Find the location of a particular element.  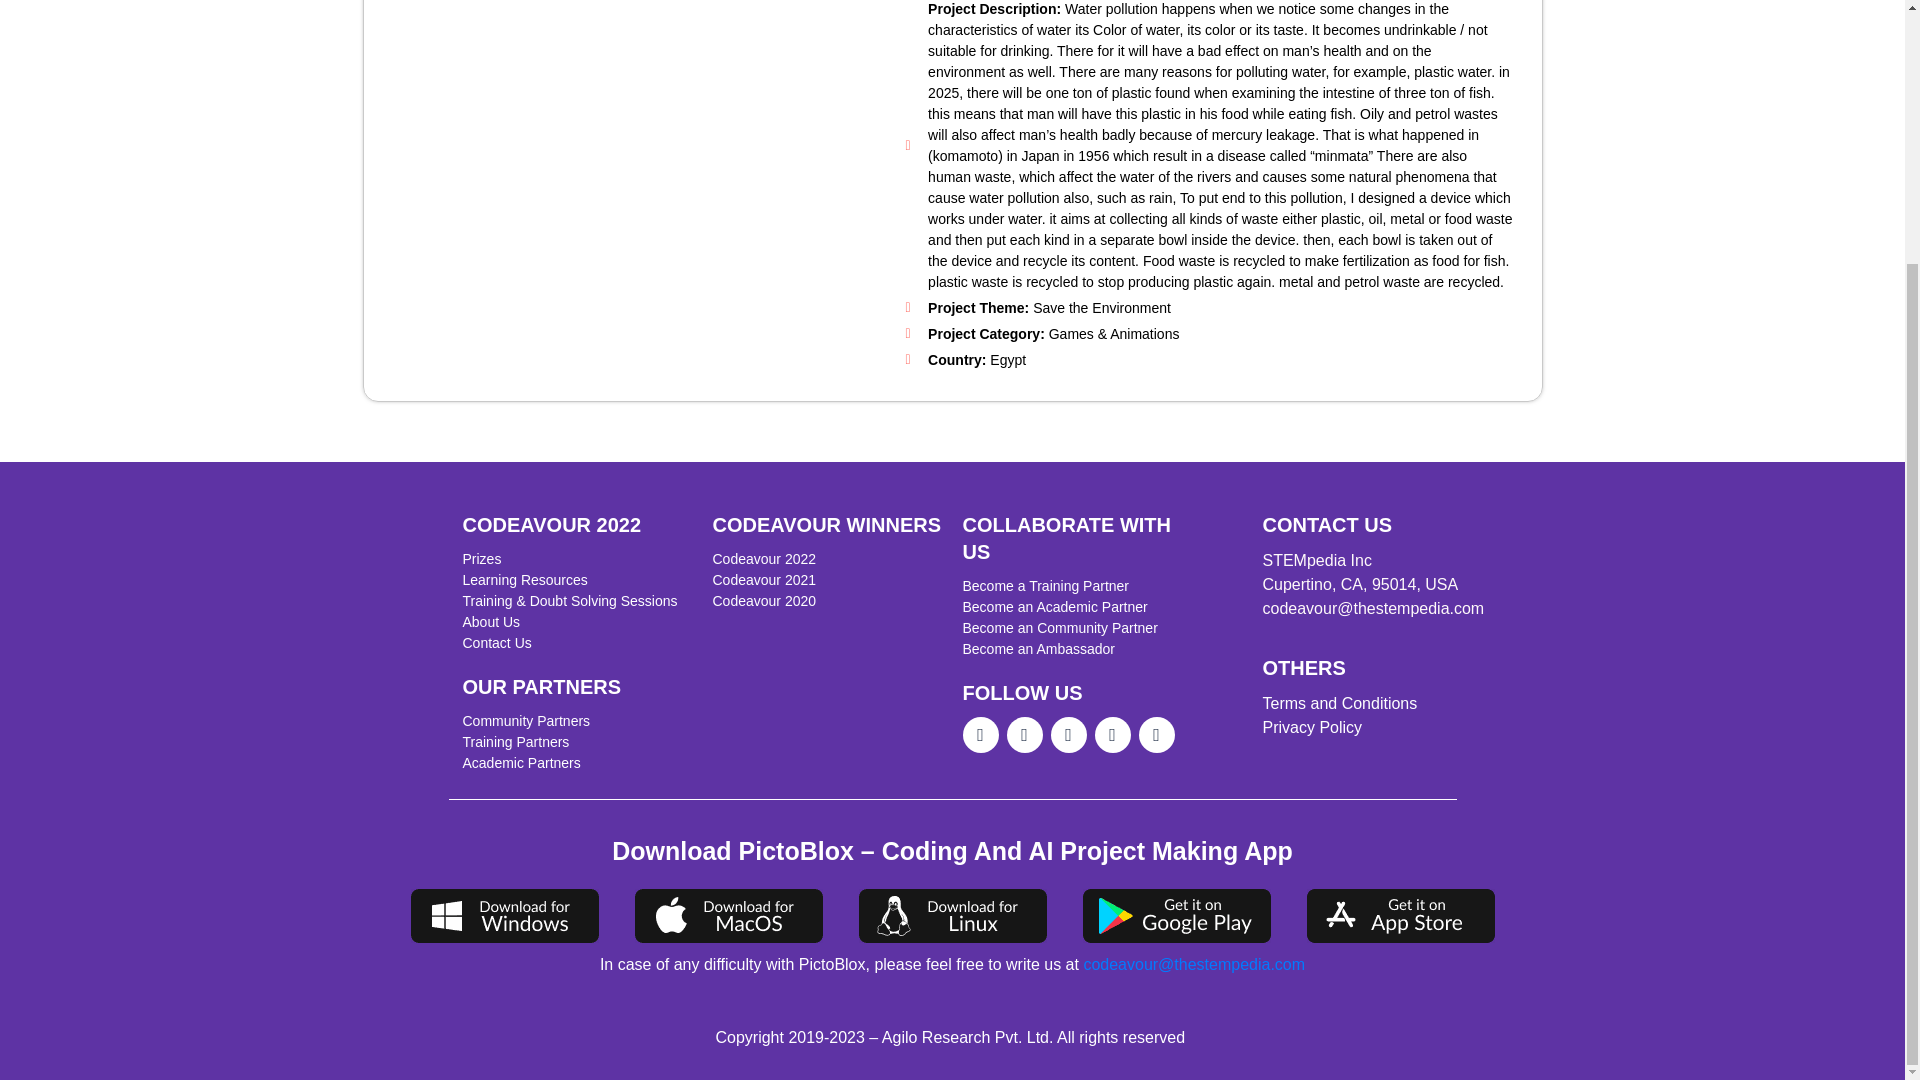

Become an Ambassador is located at coordinates (1076, 649).